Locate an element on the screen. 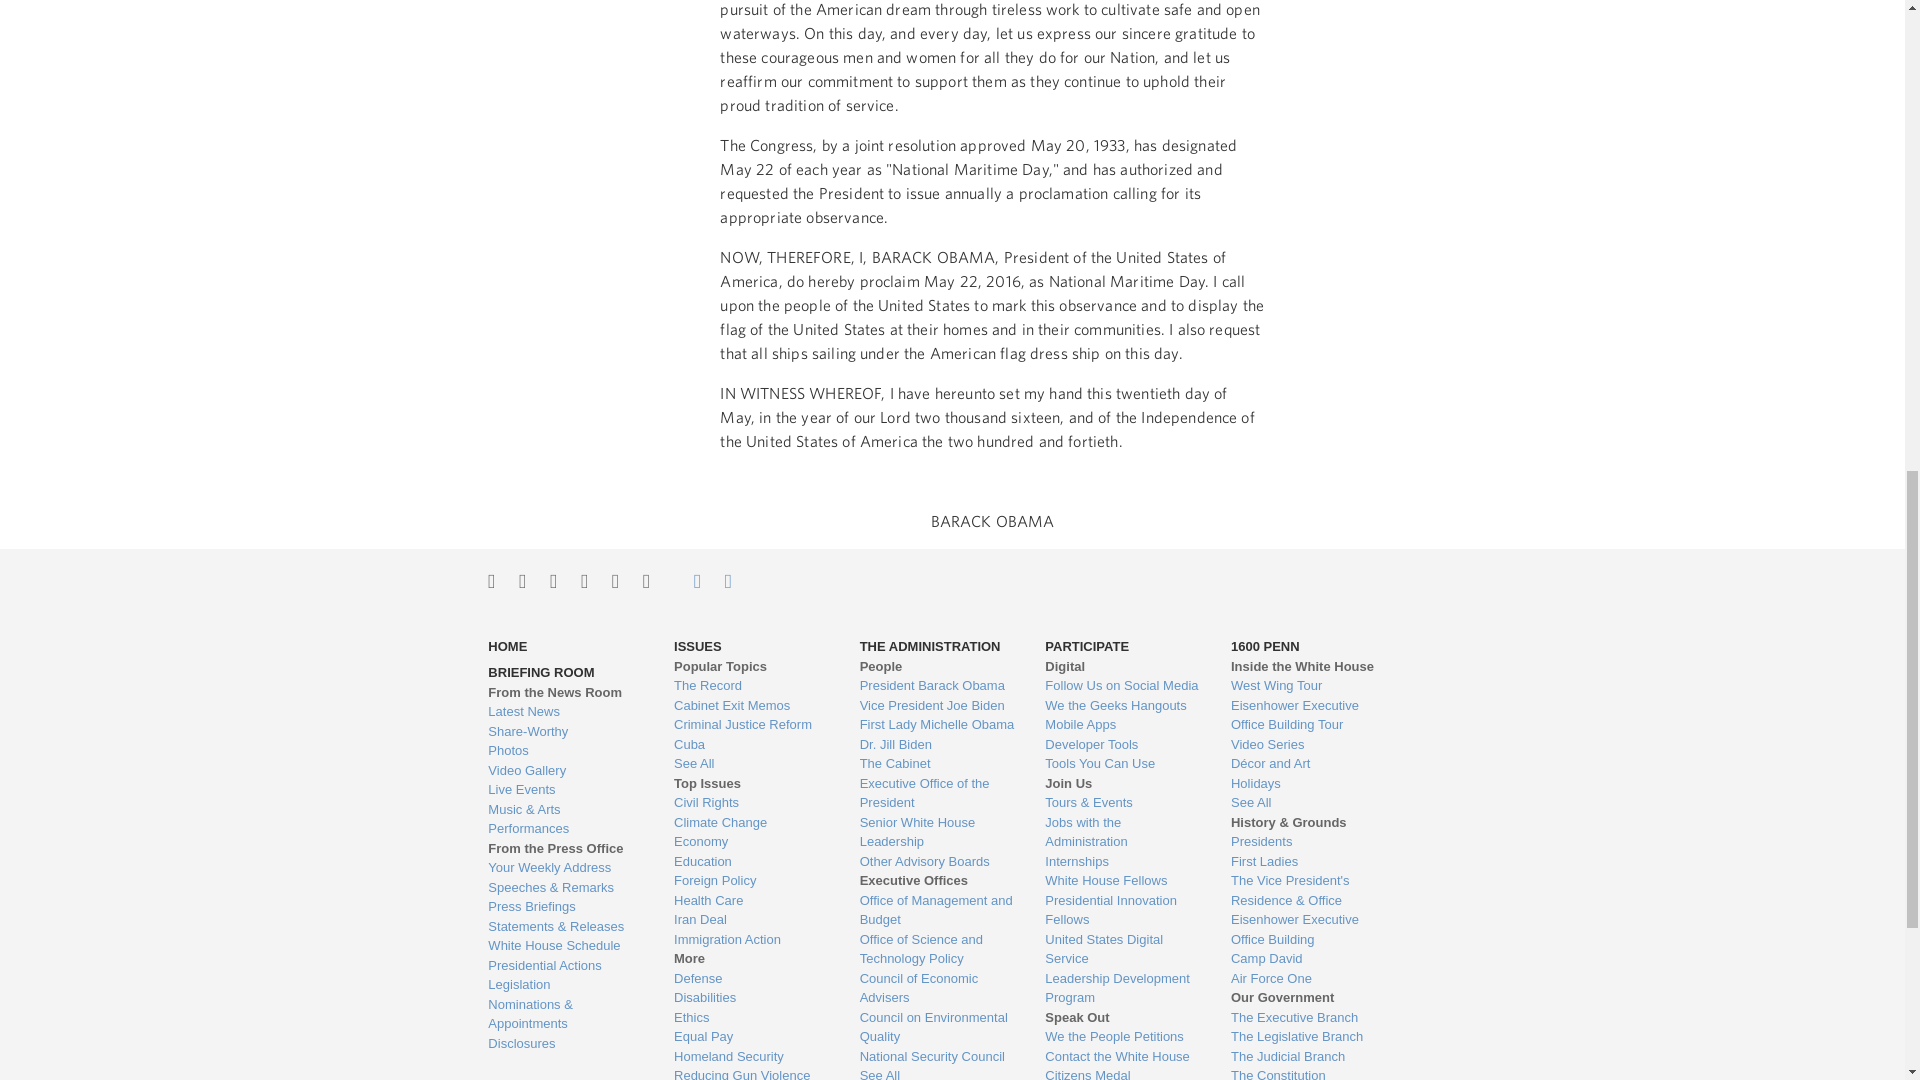 The width and height of the screenshot is (1920, 1080). Contact the Whitehouse. is located at coordinates (686, 580).